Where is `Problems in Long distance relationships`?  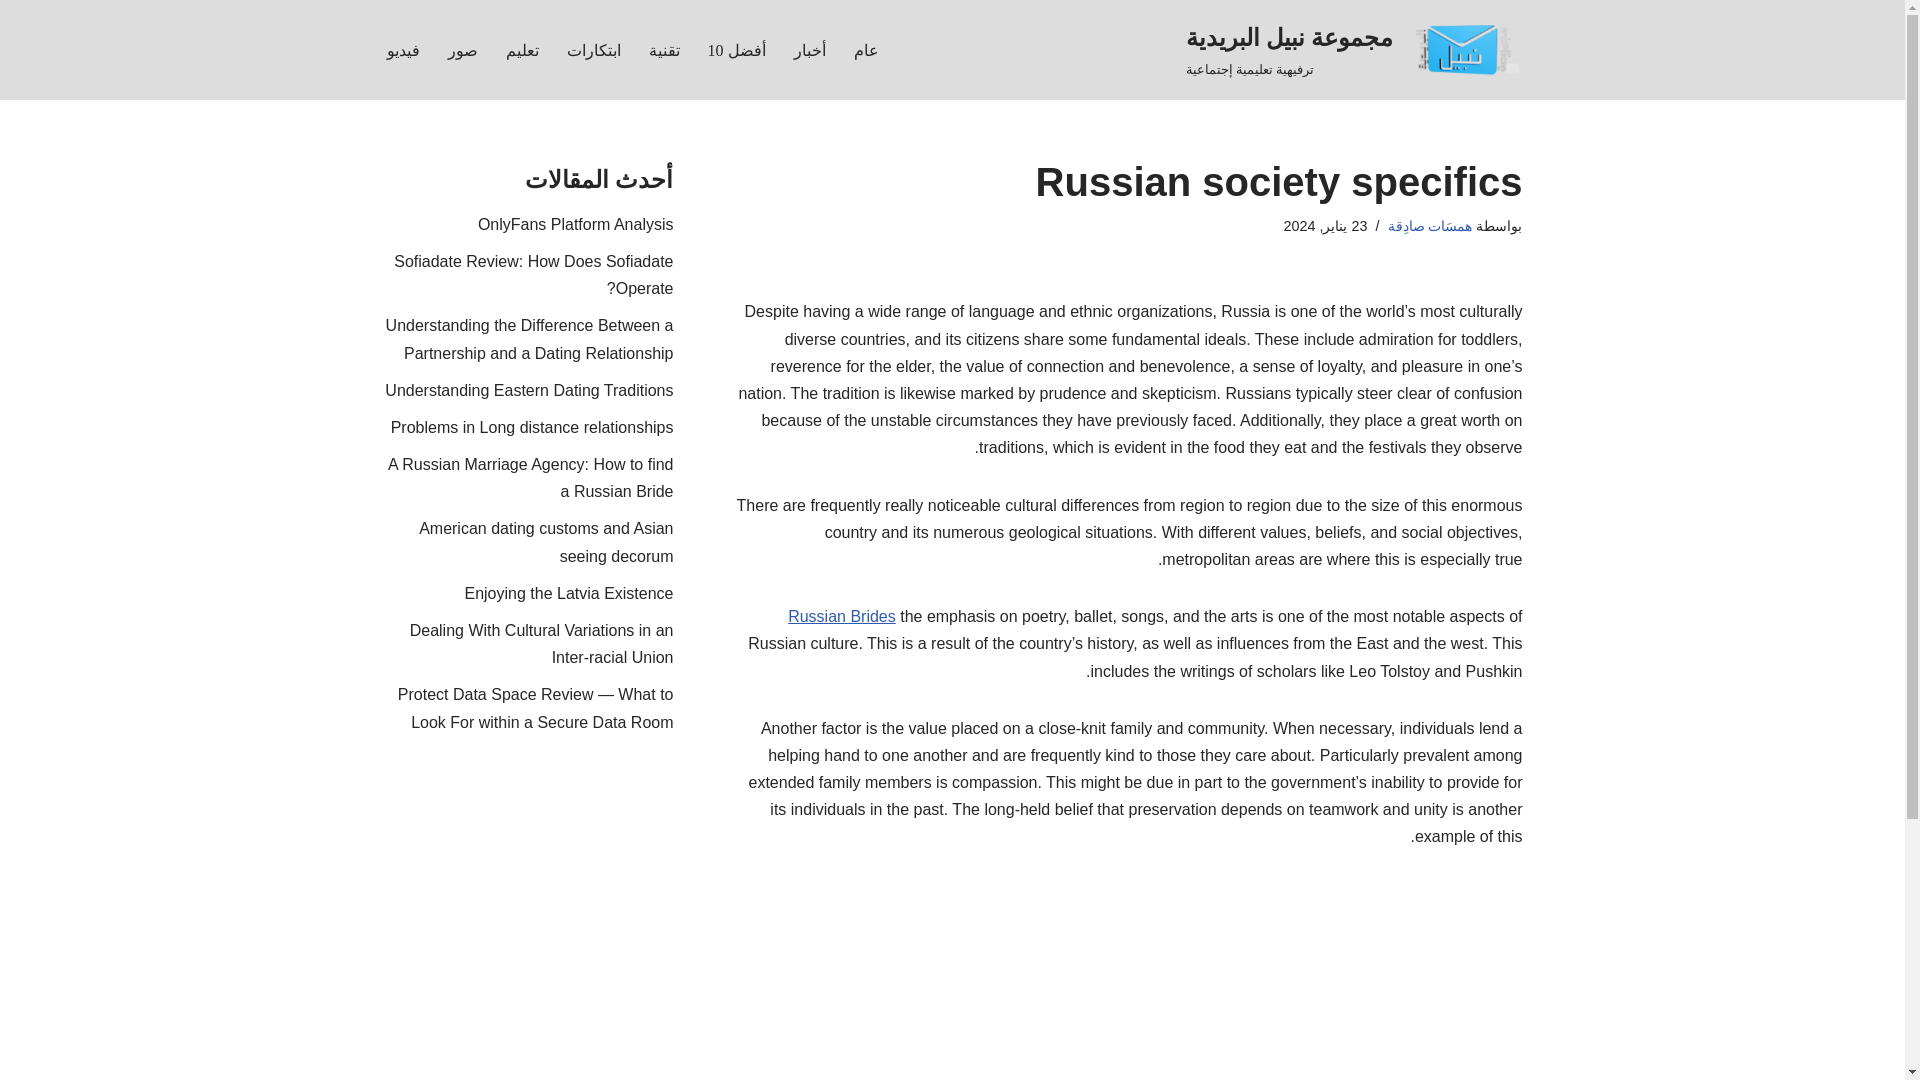 Problems in Long distance relationships is located at coordinates (532, 428).